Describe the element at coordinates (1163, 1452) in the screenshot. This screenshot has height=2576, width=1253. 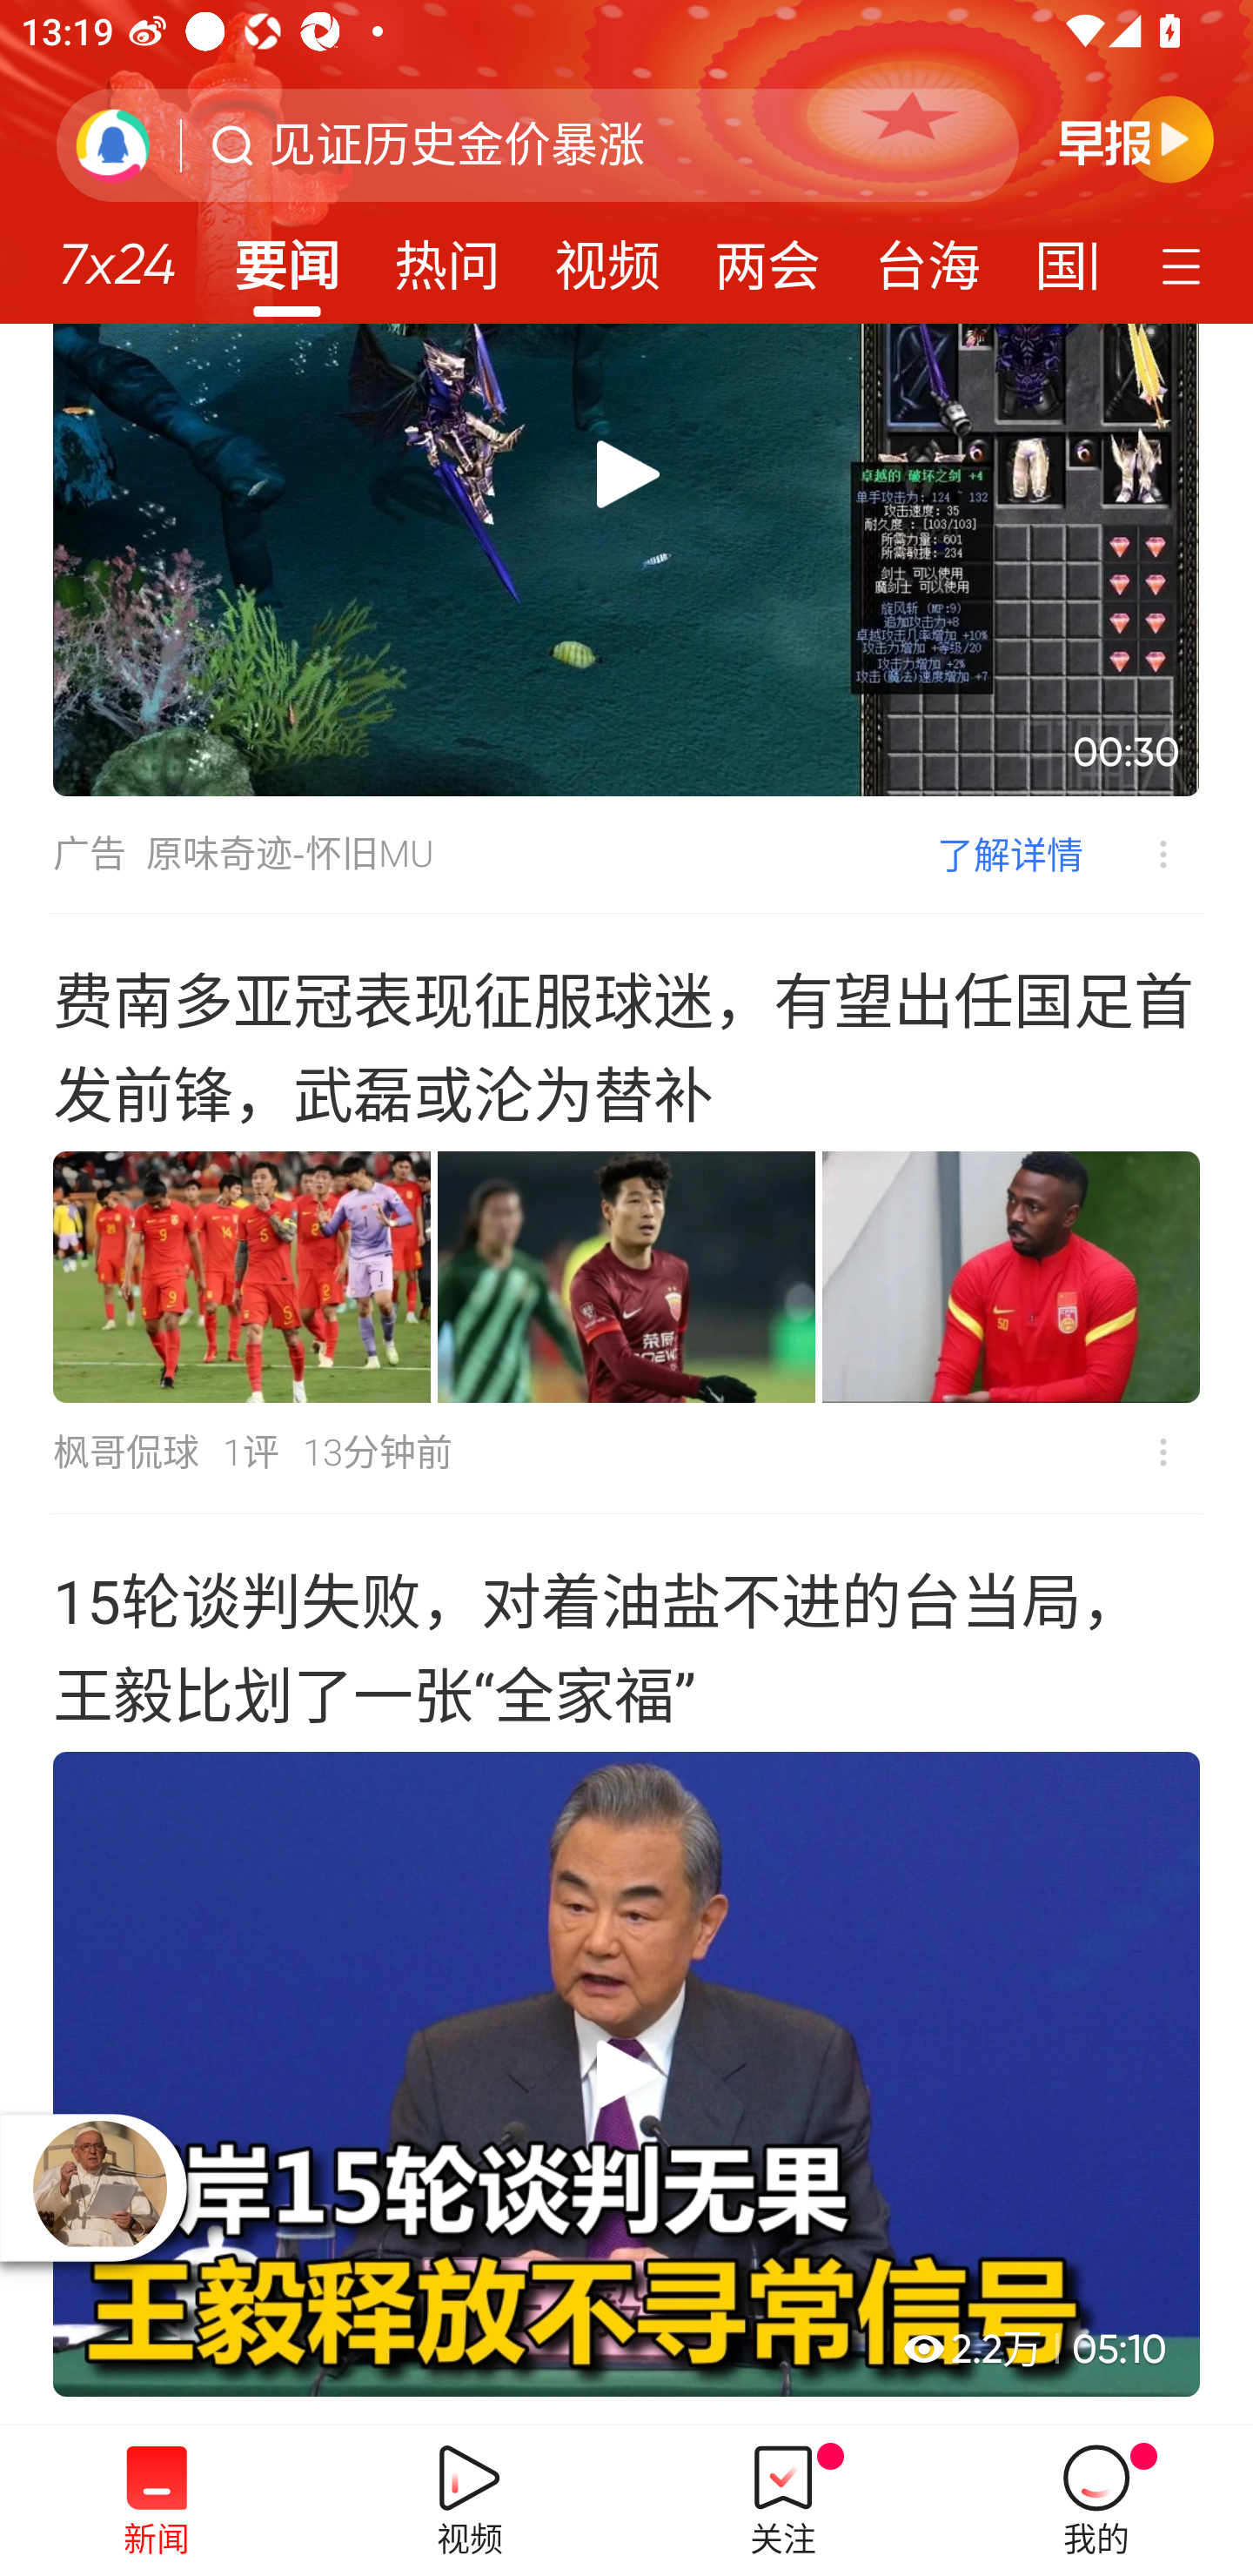
I see ` 不感兴趣` at that location.